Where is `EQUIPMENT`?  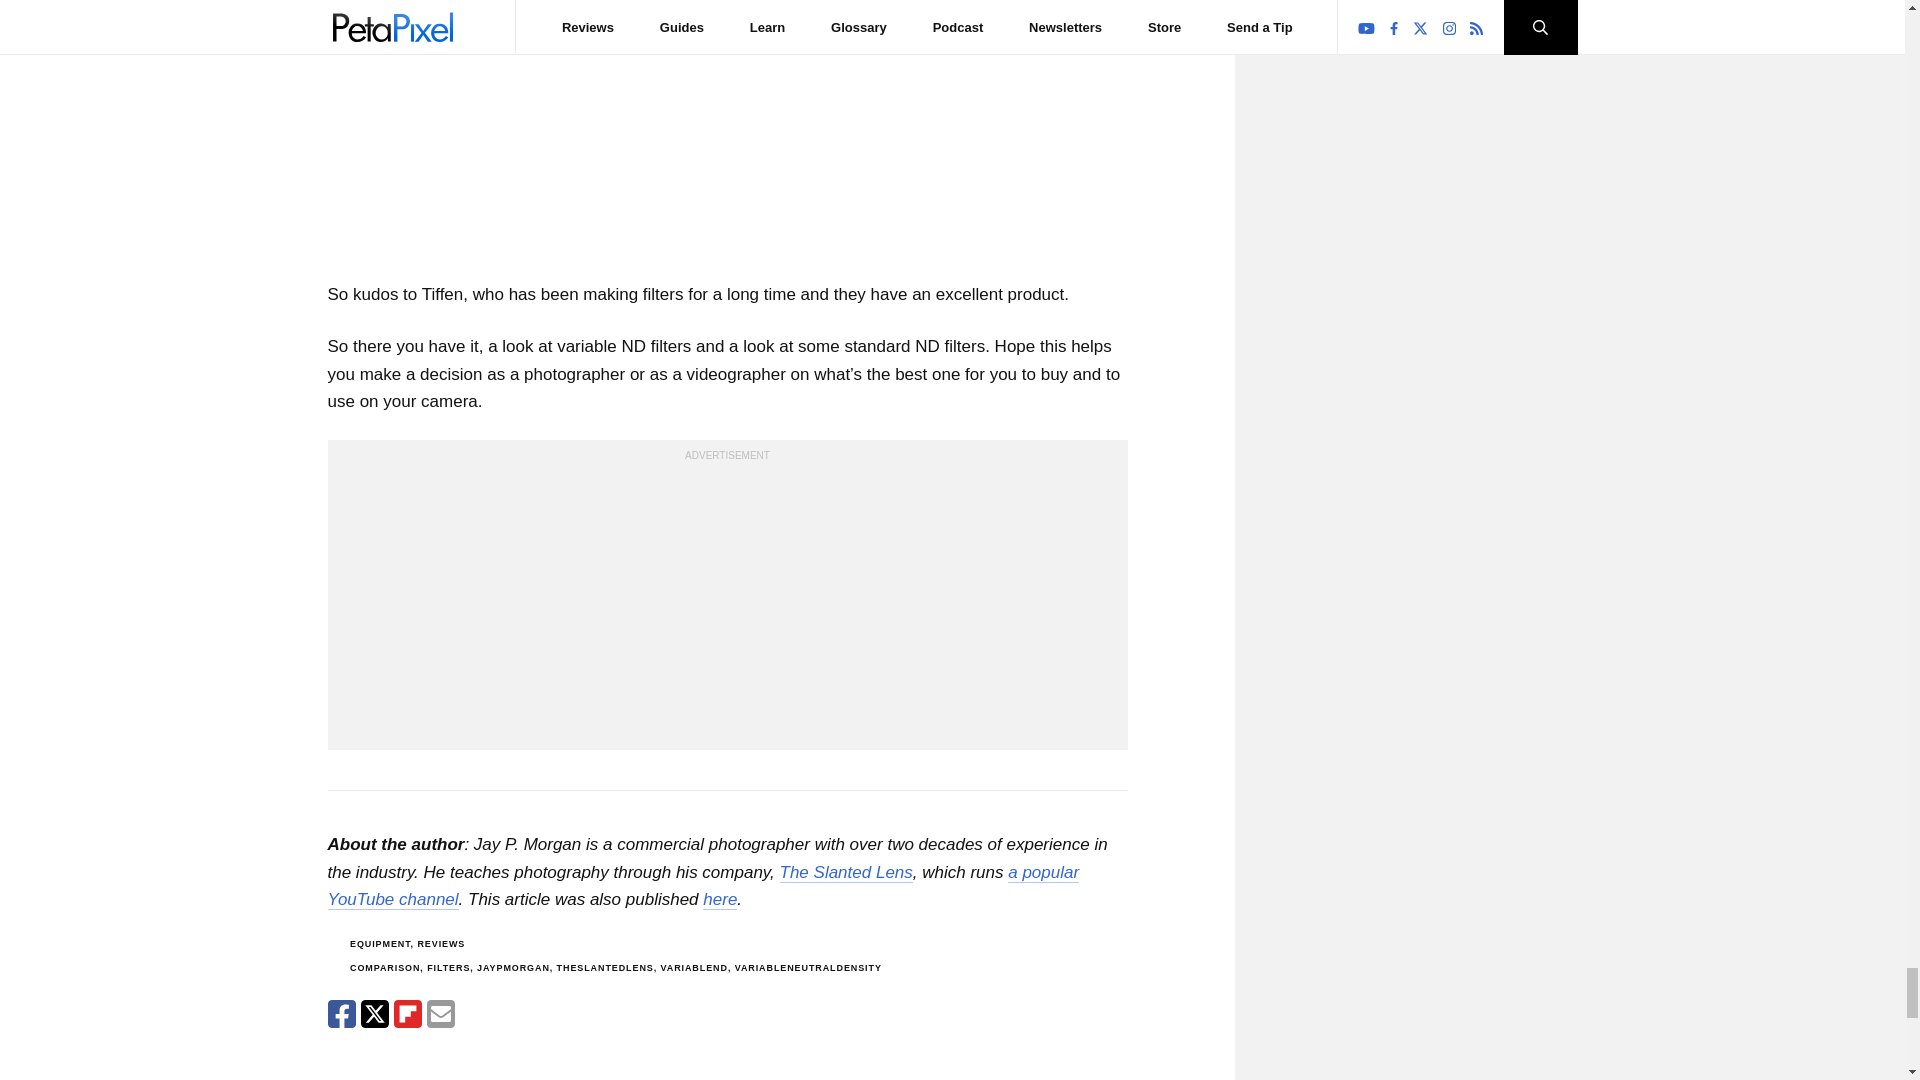 EQUIPMENT is located at coordinates (380, 944).